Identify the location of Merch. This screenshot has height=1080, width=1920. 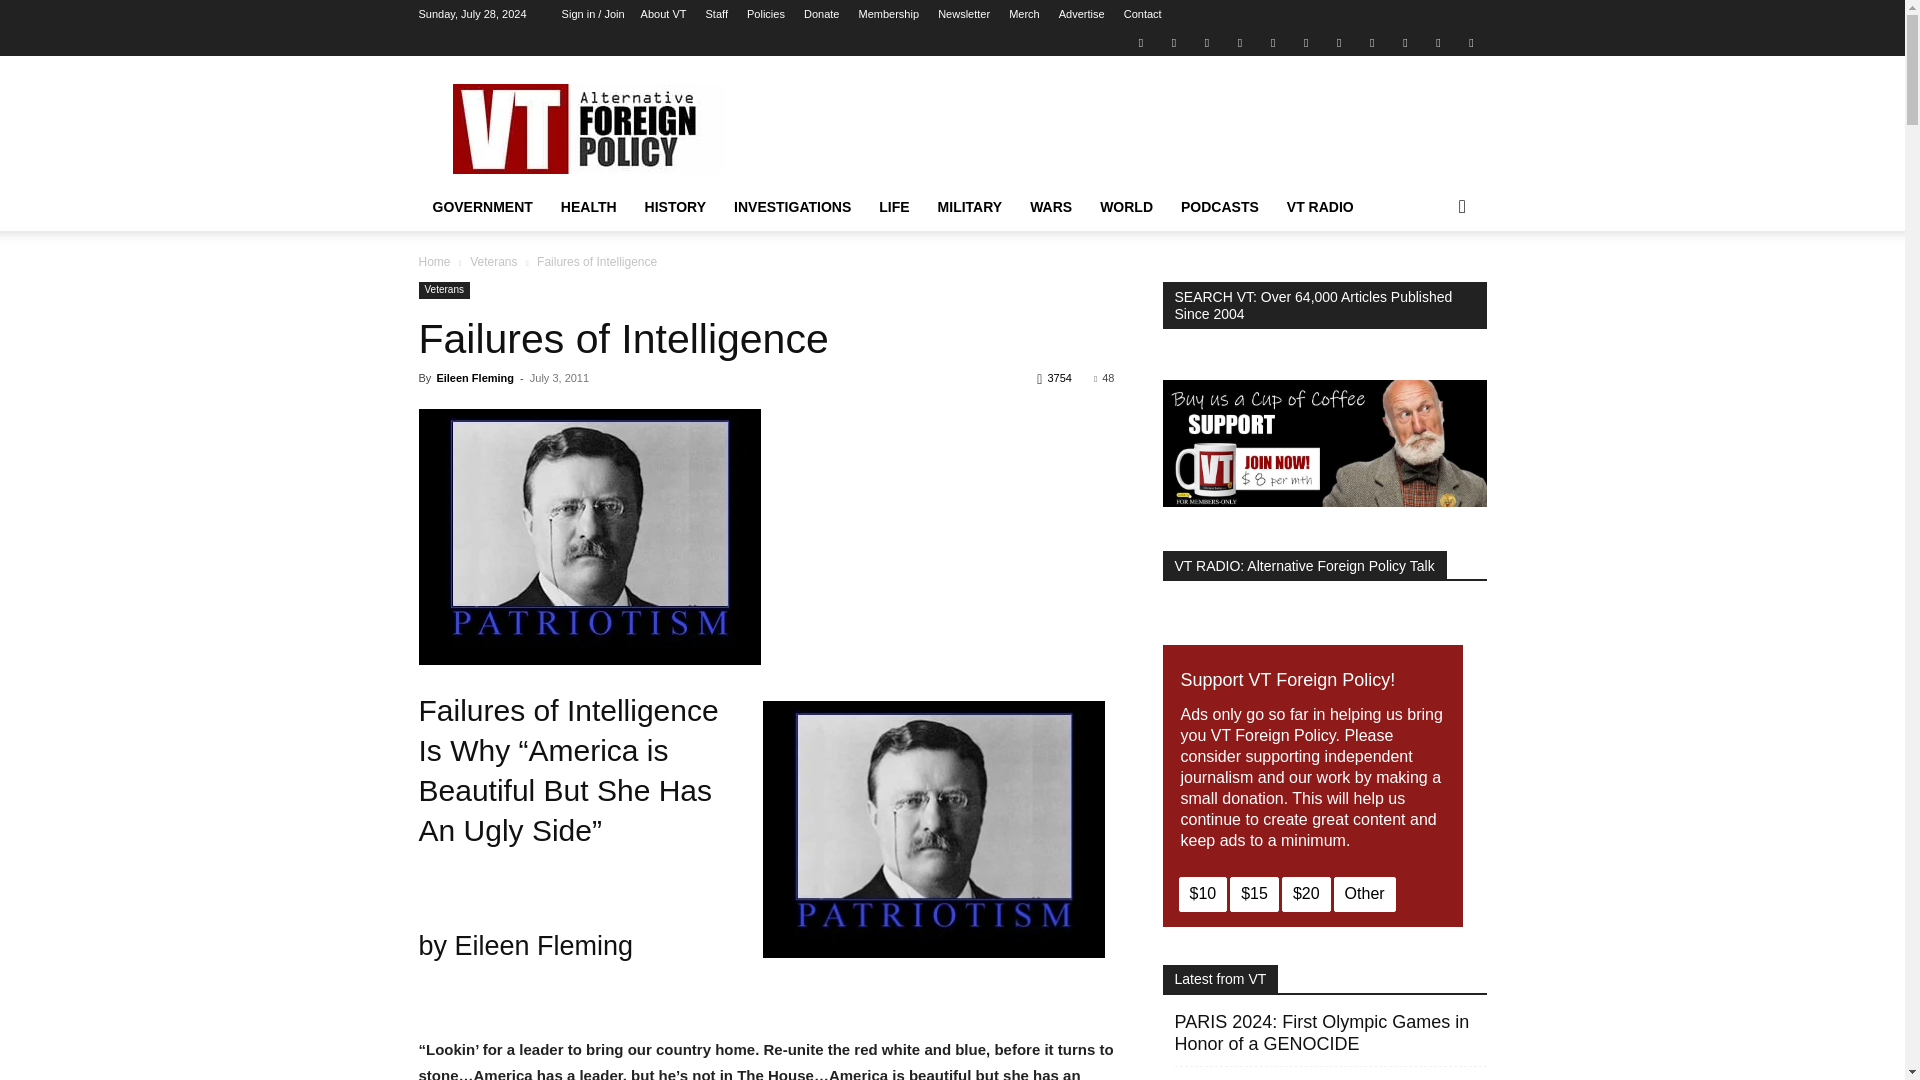
(1024, 14).